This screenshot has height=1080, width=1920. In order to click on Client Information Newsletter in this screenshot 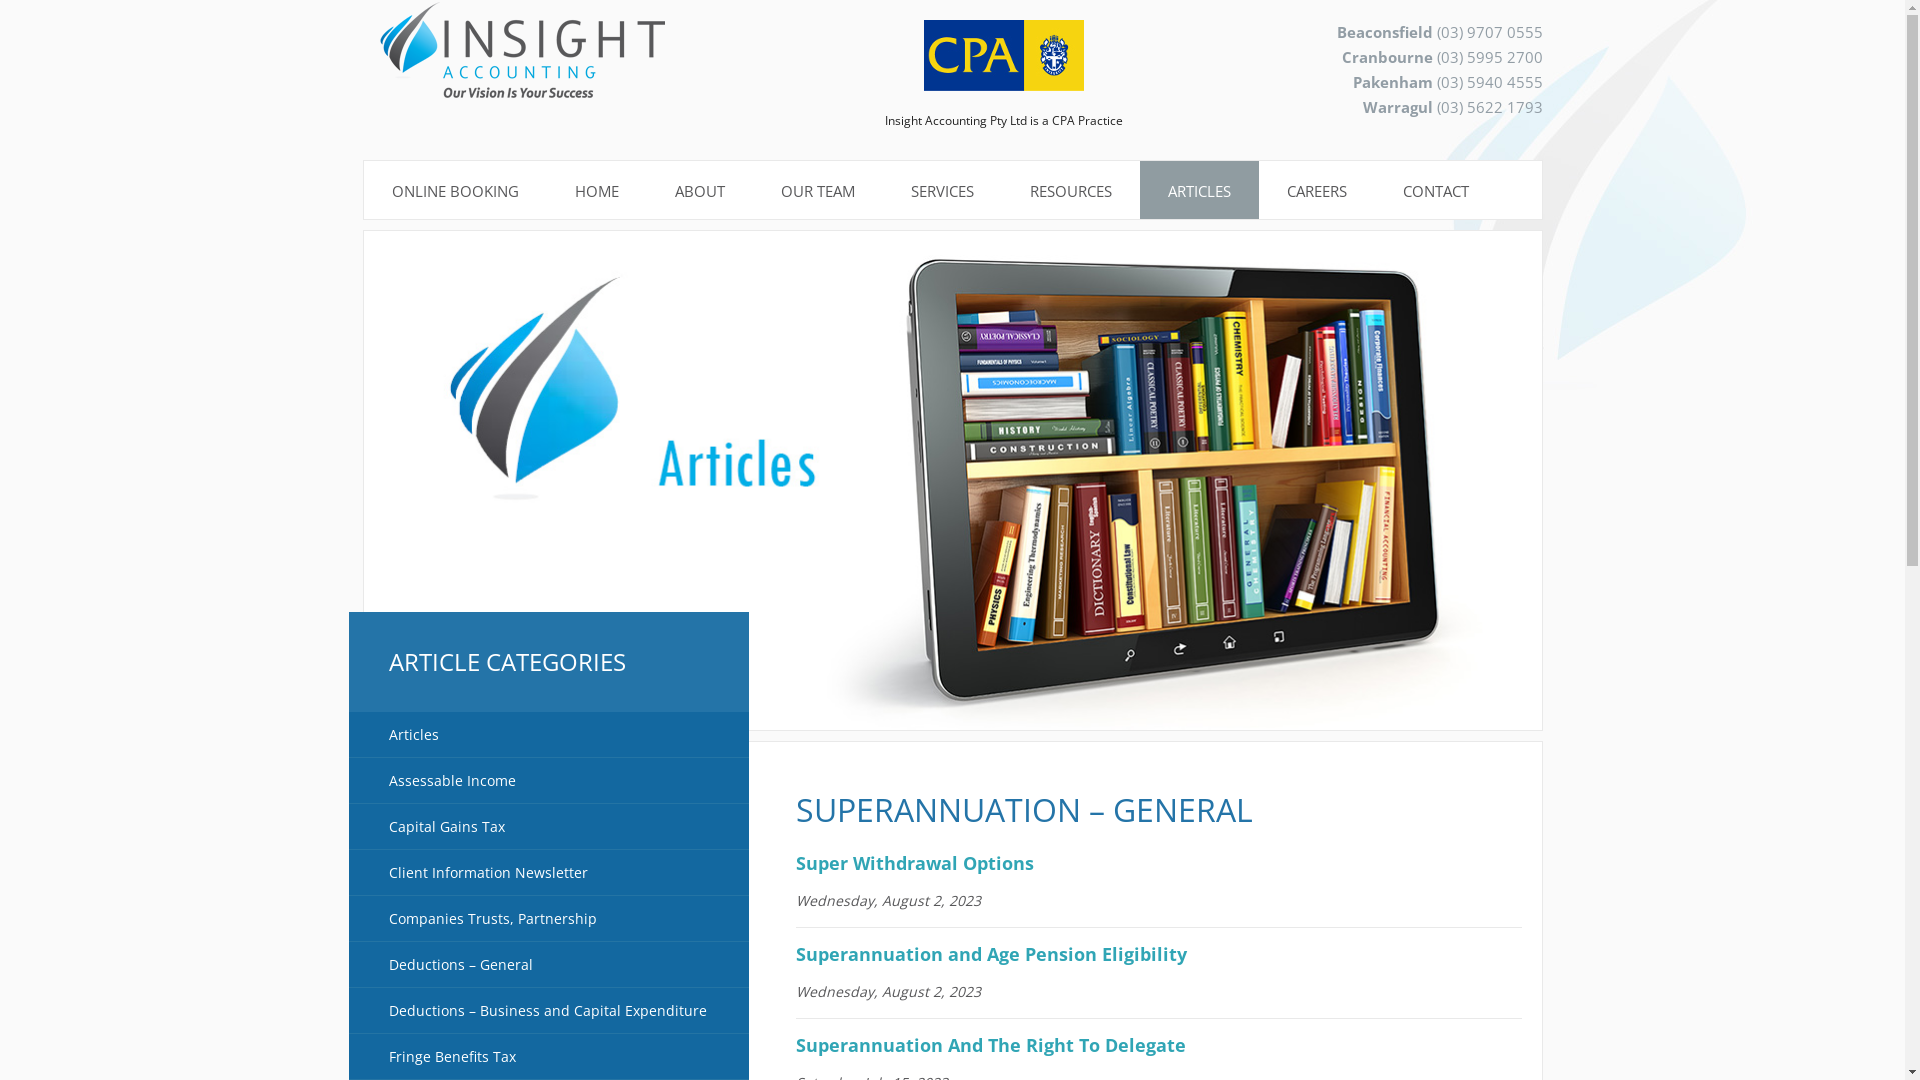, I will do `click(548, 873)`.